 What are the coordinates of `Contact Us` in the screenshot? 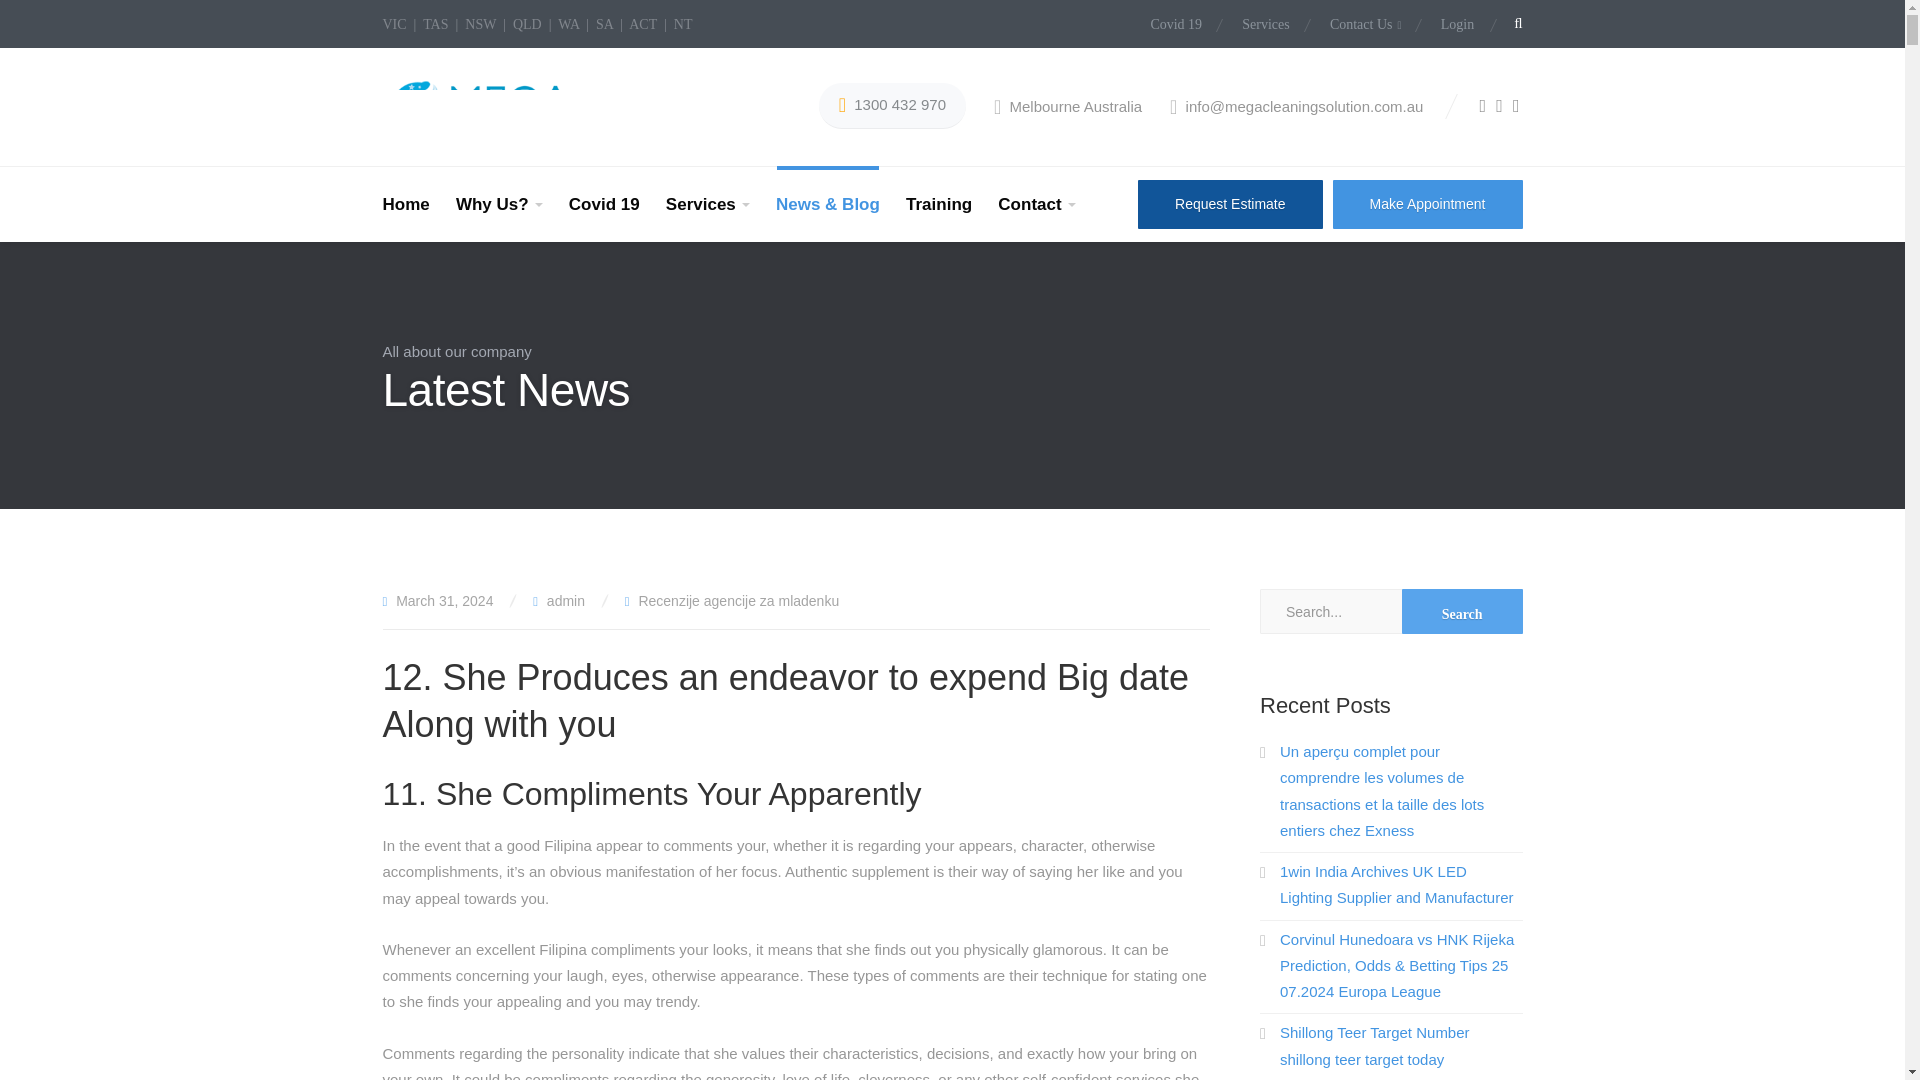 It's located at (1364, 25).